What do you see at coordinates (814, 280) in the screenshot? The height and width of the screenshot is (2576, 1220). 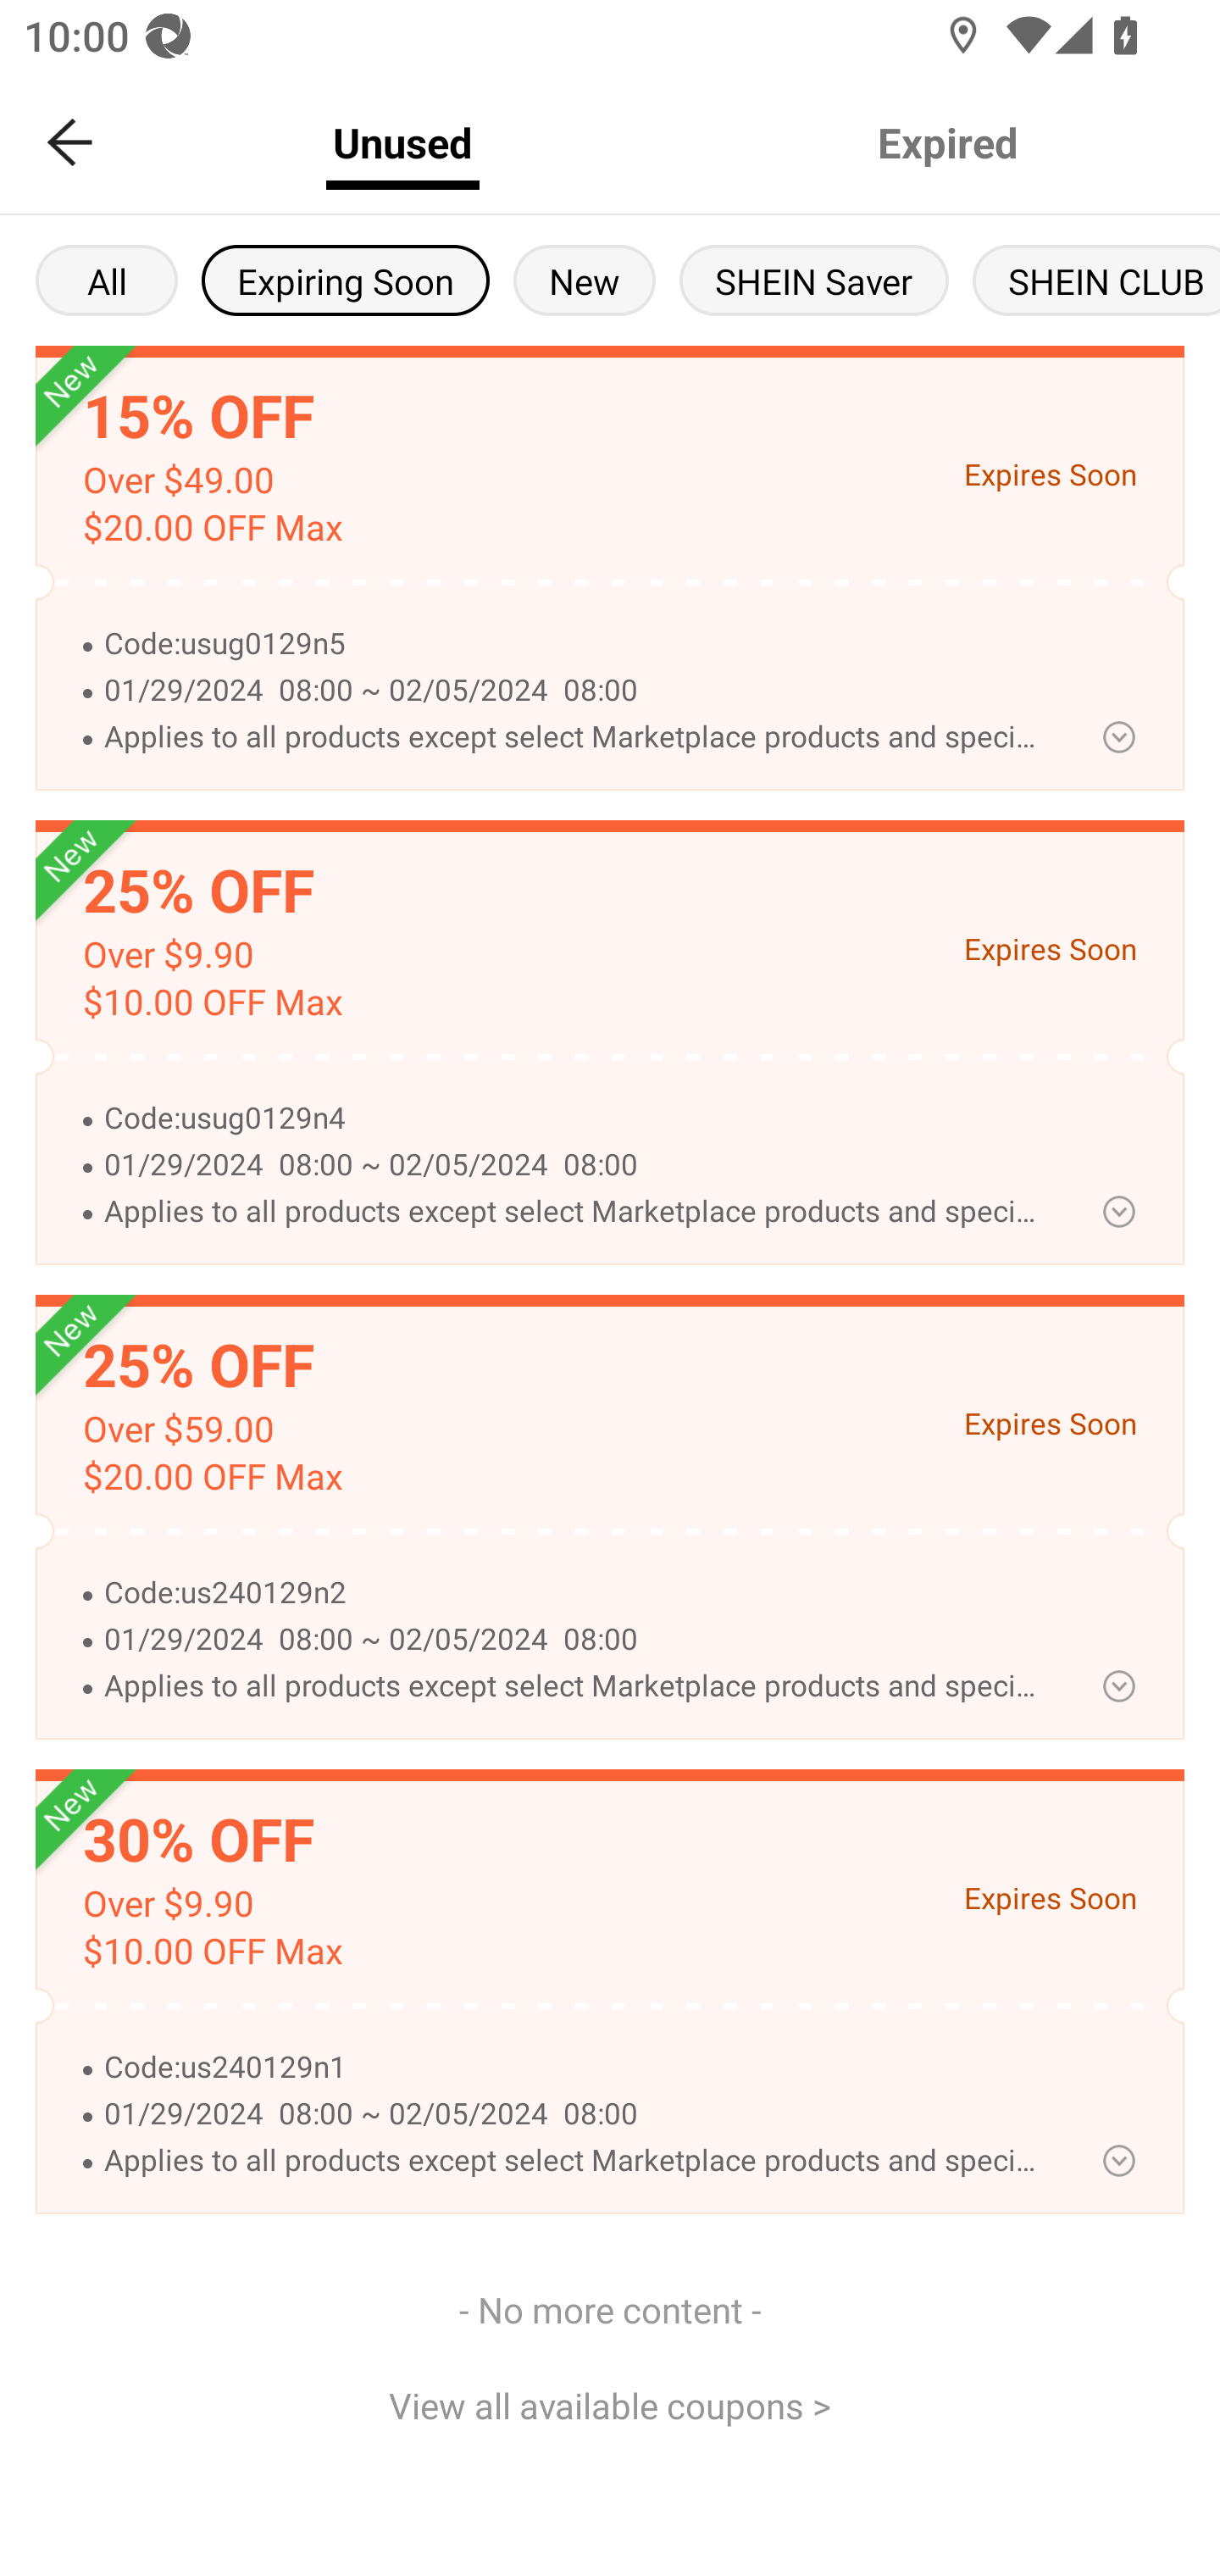 I see `SHEIN Saver` at bounding box center [814, 280].